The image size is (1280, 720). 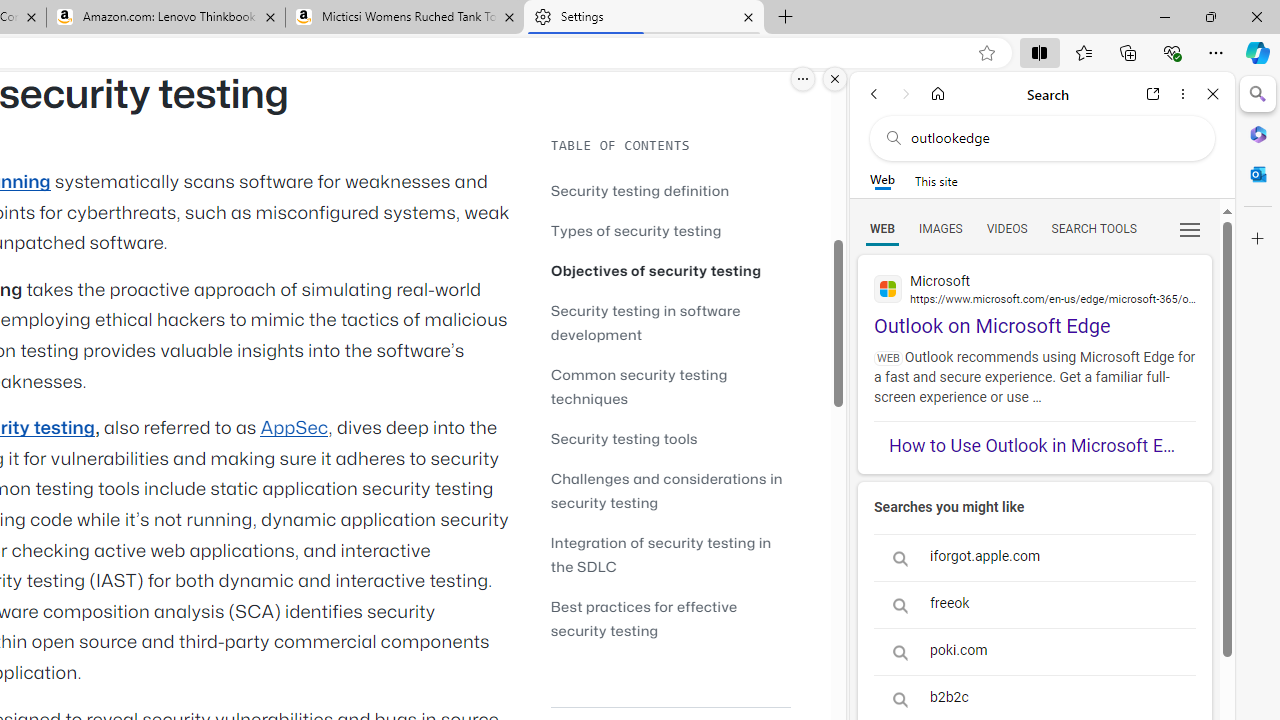 I want to click on Integration of security testing in the SDLC, so click(x=660, y=554).